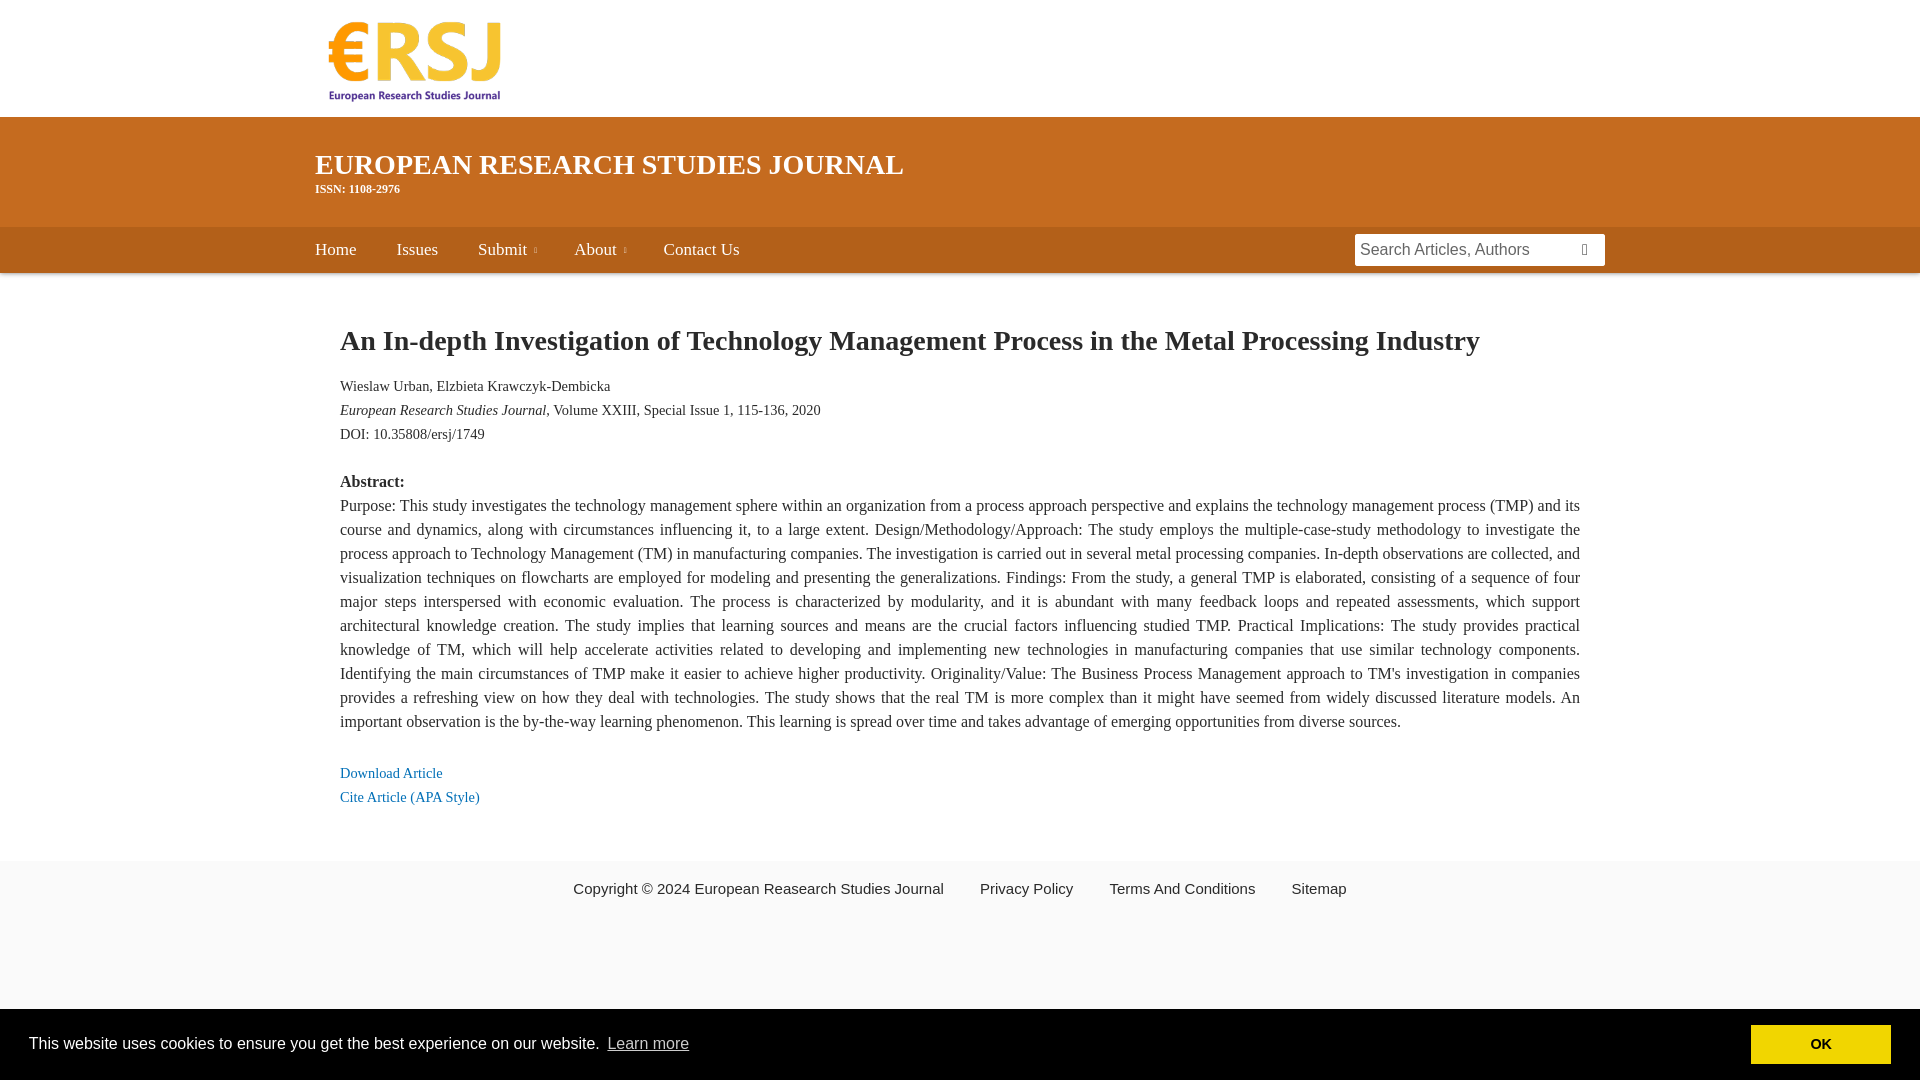  I want to click on OK, so click(1821, 1043).